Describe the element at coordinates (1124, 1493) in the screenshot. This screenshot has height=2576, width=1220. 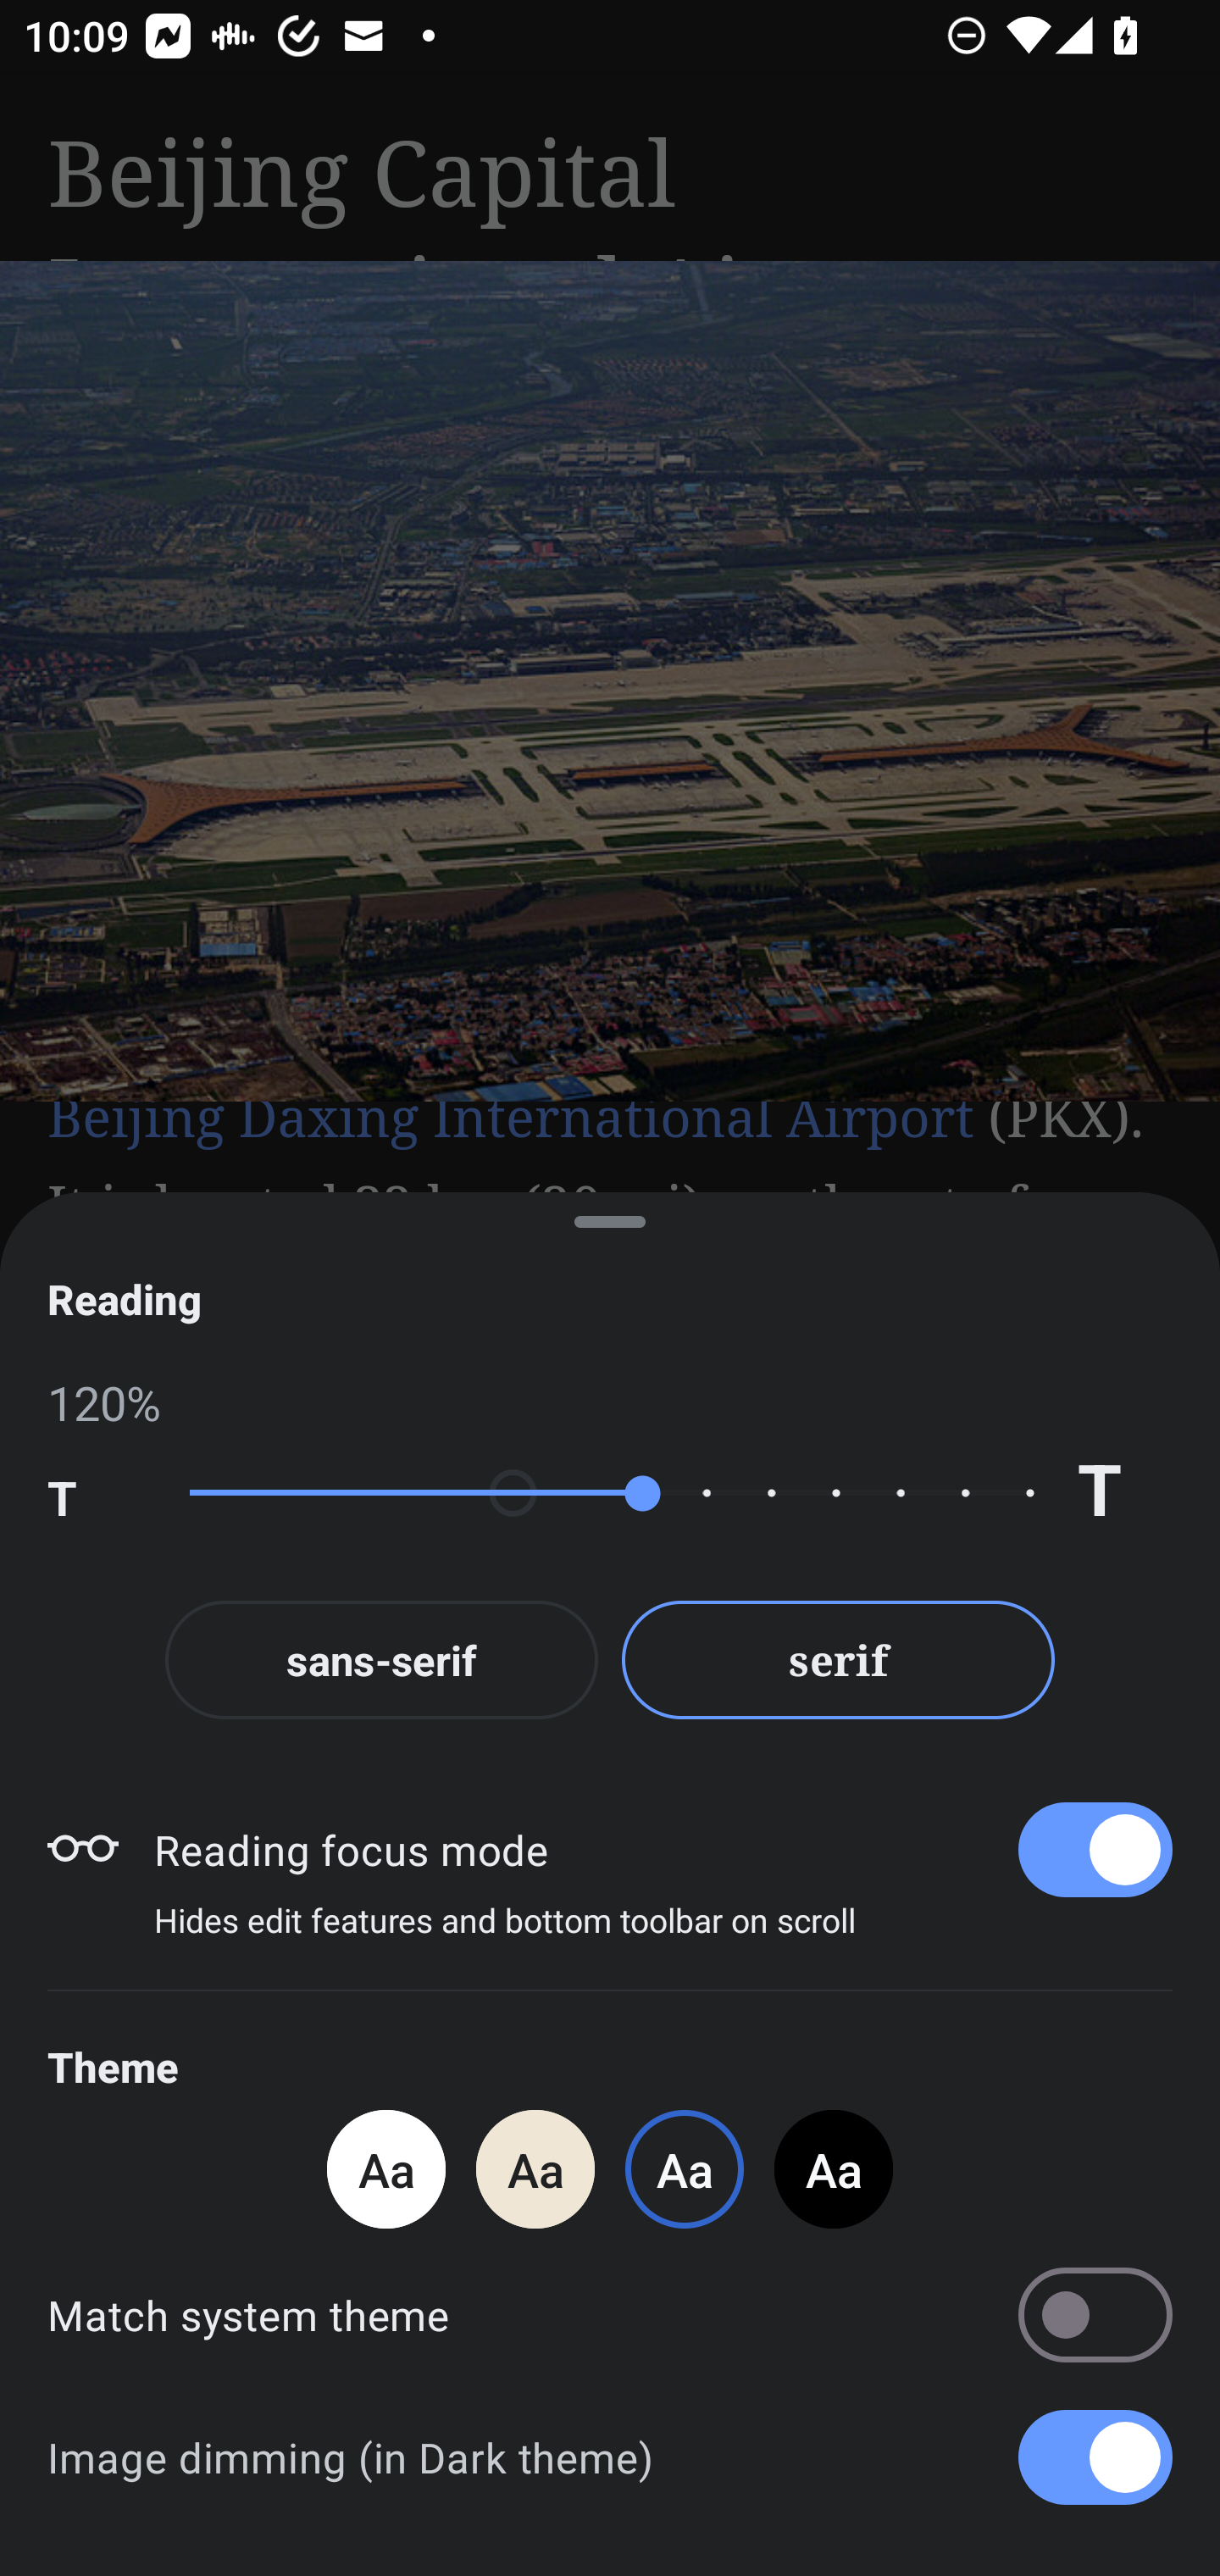
I see `T Increase text size` at that location.